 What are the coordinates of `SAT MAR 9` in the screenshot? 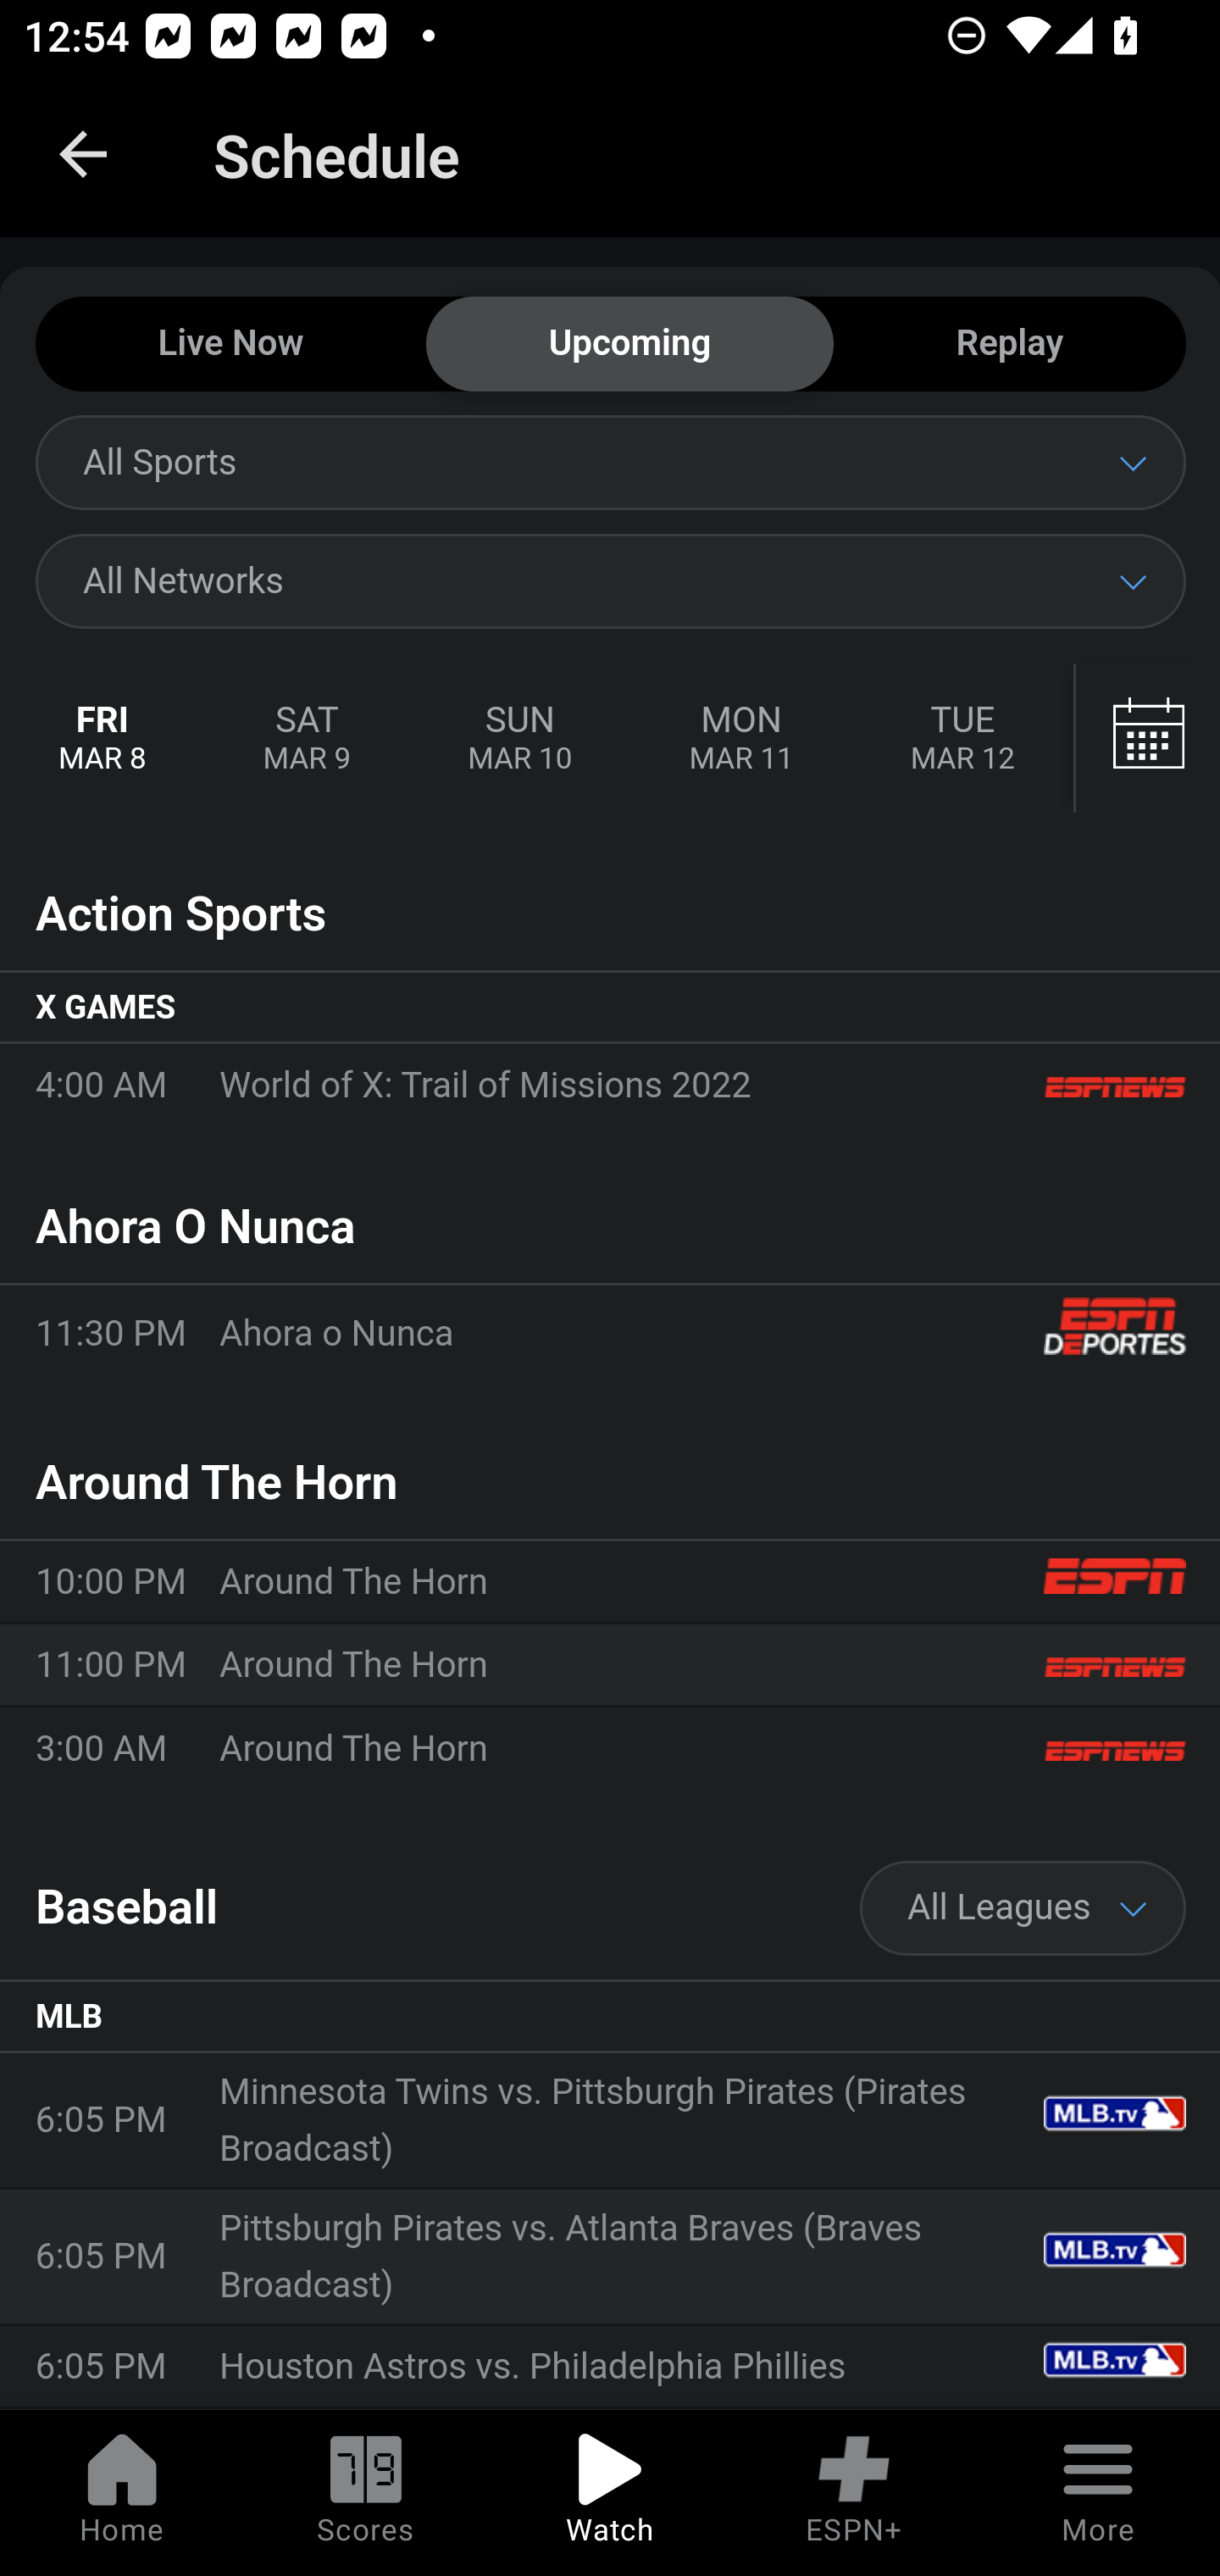 It's located at (307, 739).